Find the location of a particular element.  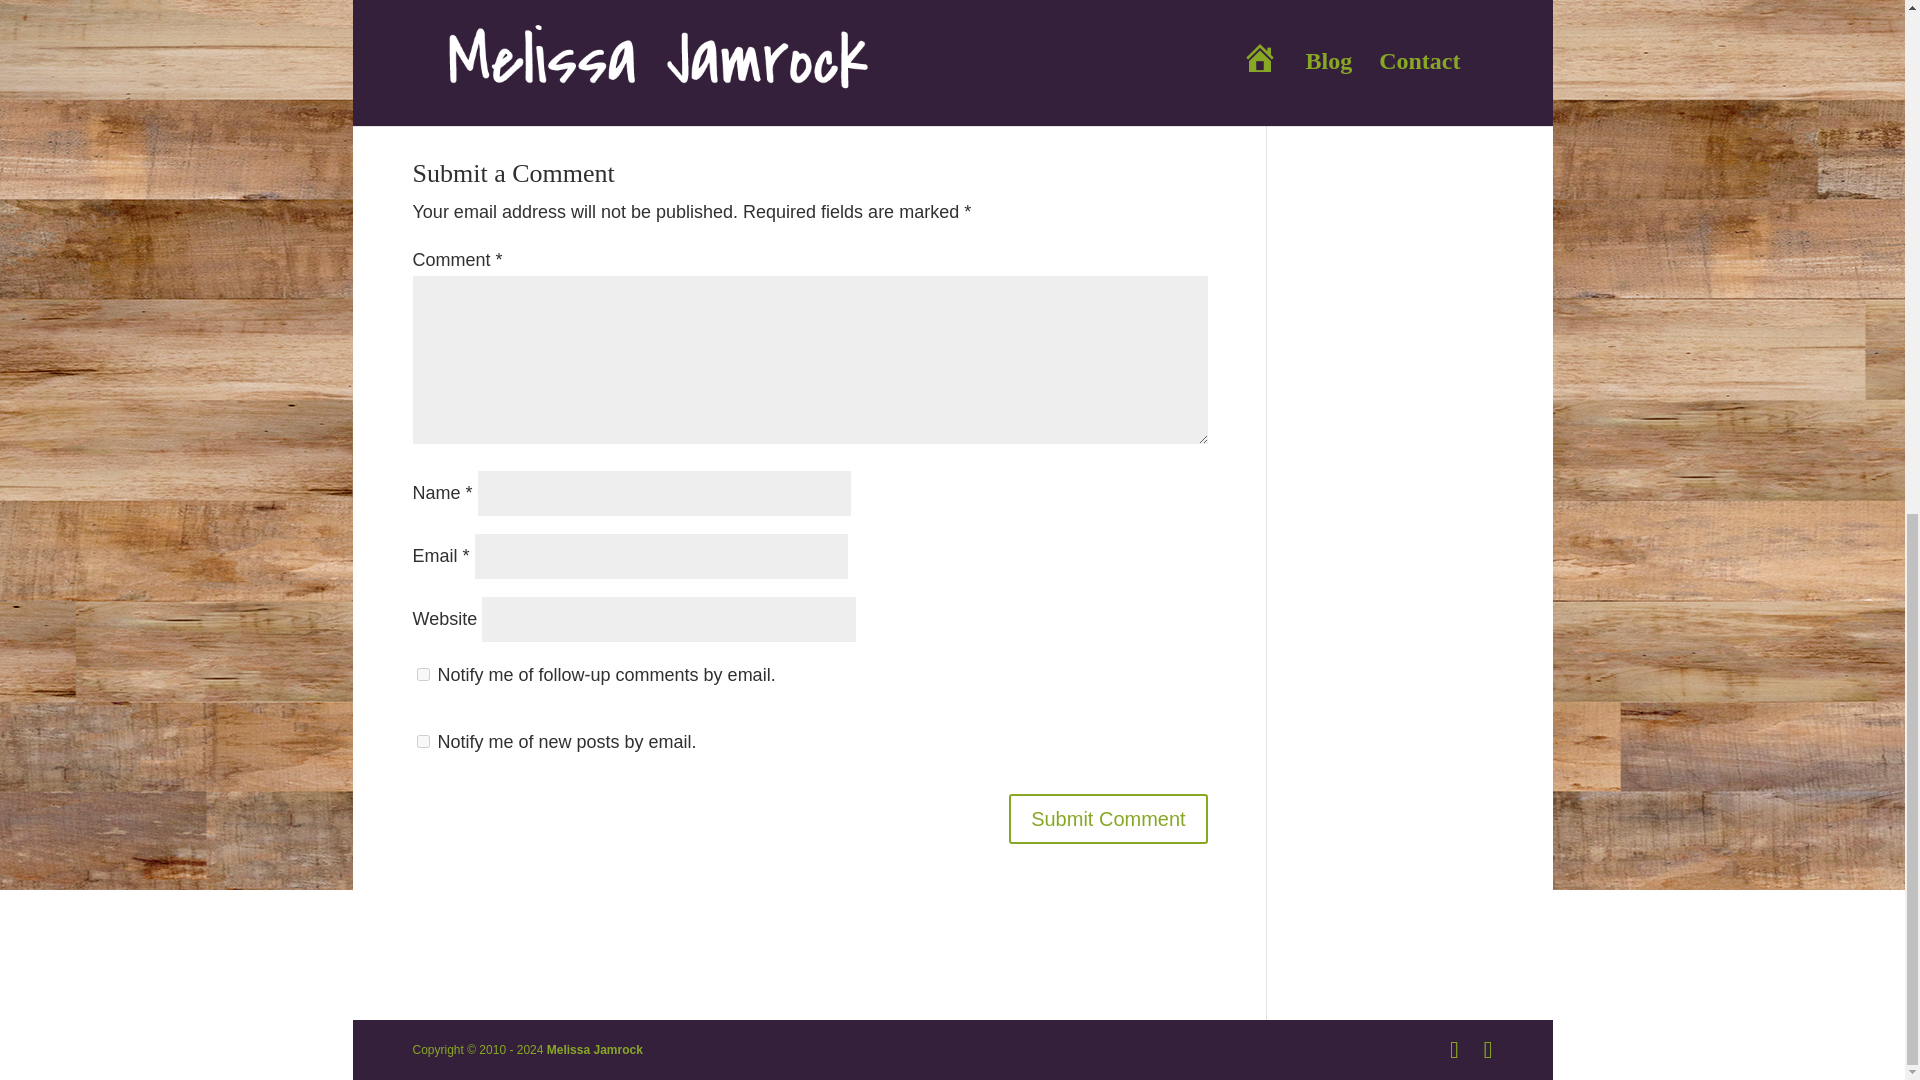

subscribe is located at coordinates (422, 674).